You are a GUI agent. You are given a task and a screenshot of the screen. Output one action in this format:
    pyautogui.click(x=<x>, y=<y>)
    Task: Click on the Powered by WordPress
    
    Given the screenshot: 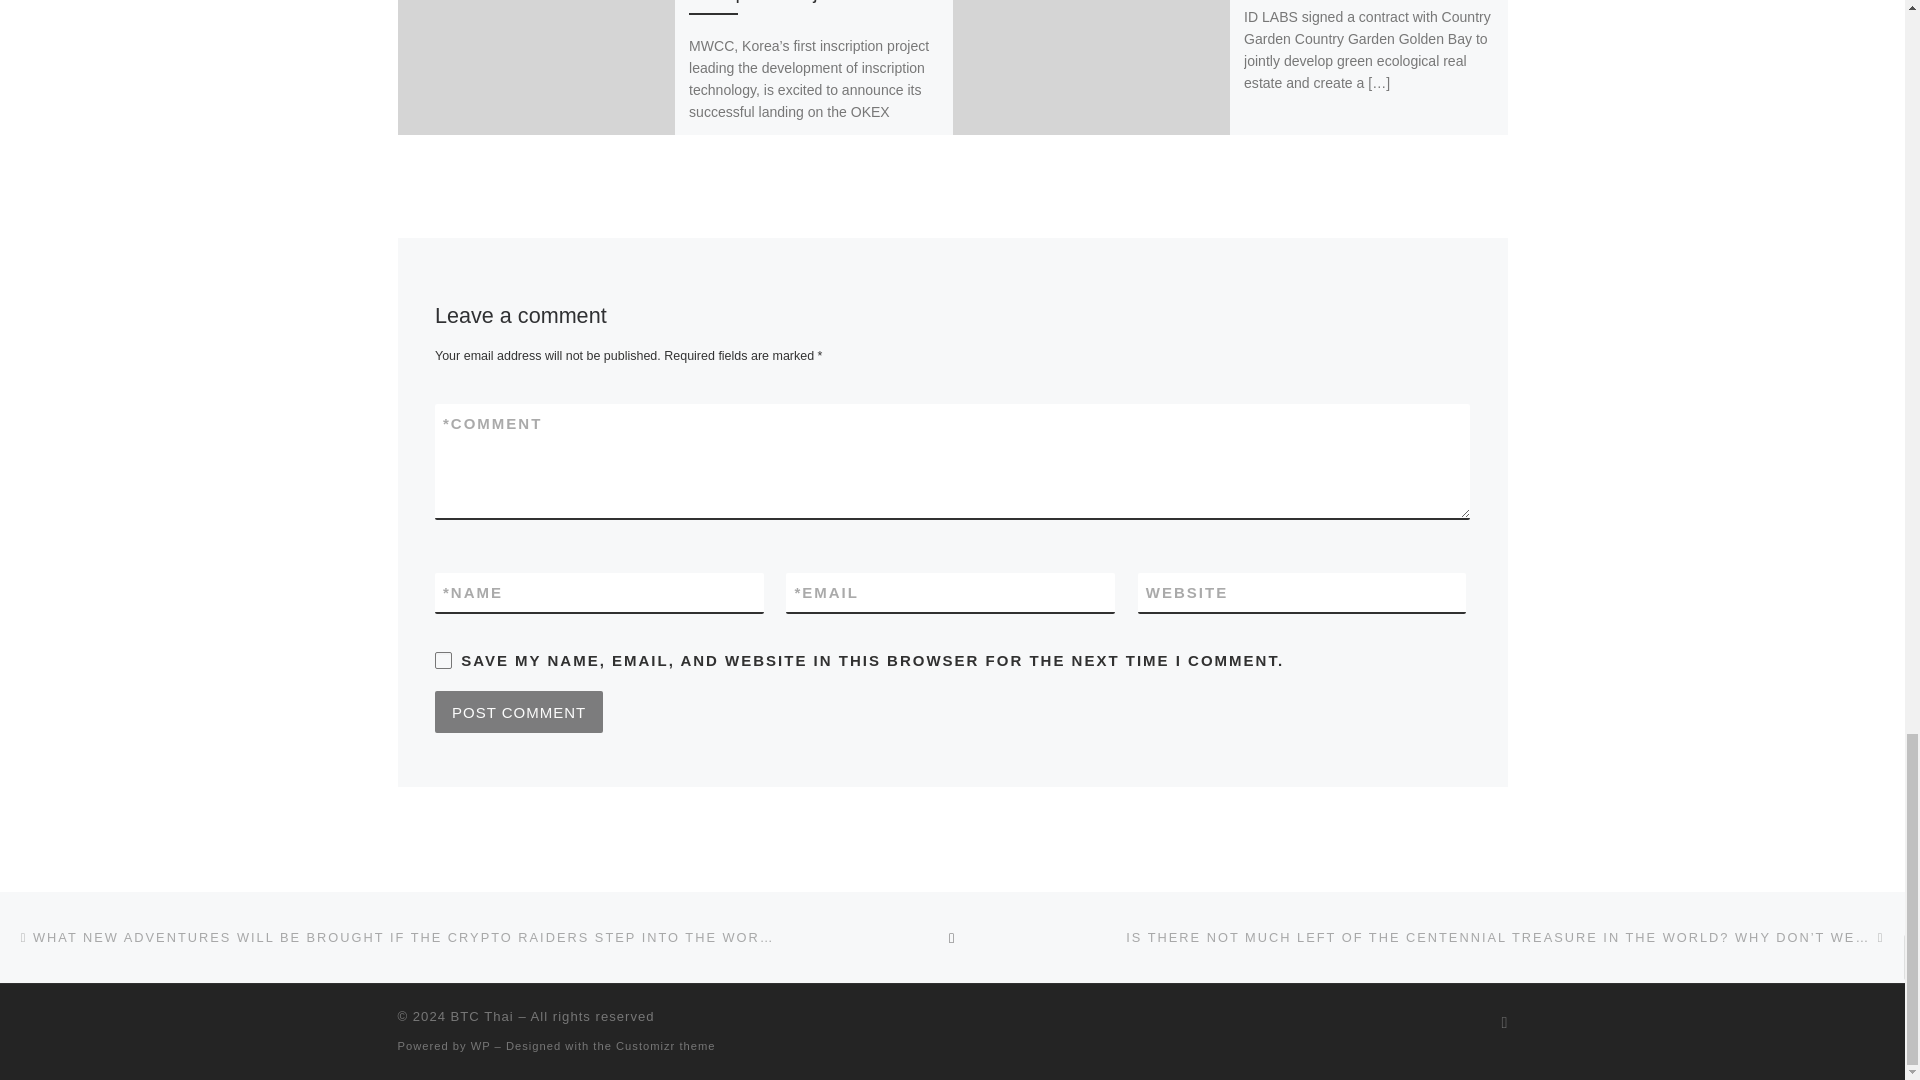 What is the action you would take?
    pyautogui.click(x=480, y=1046)
    